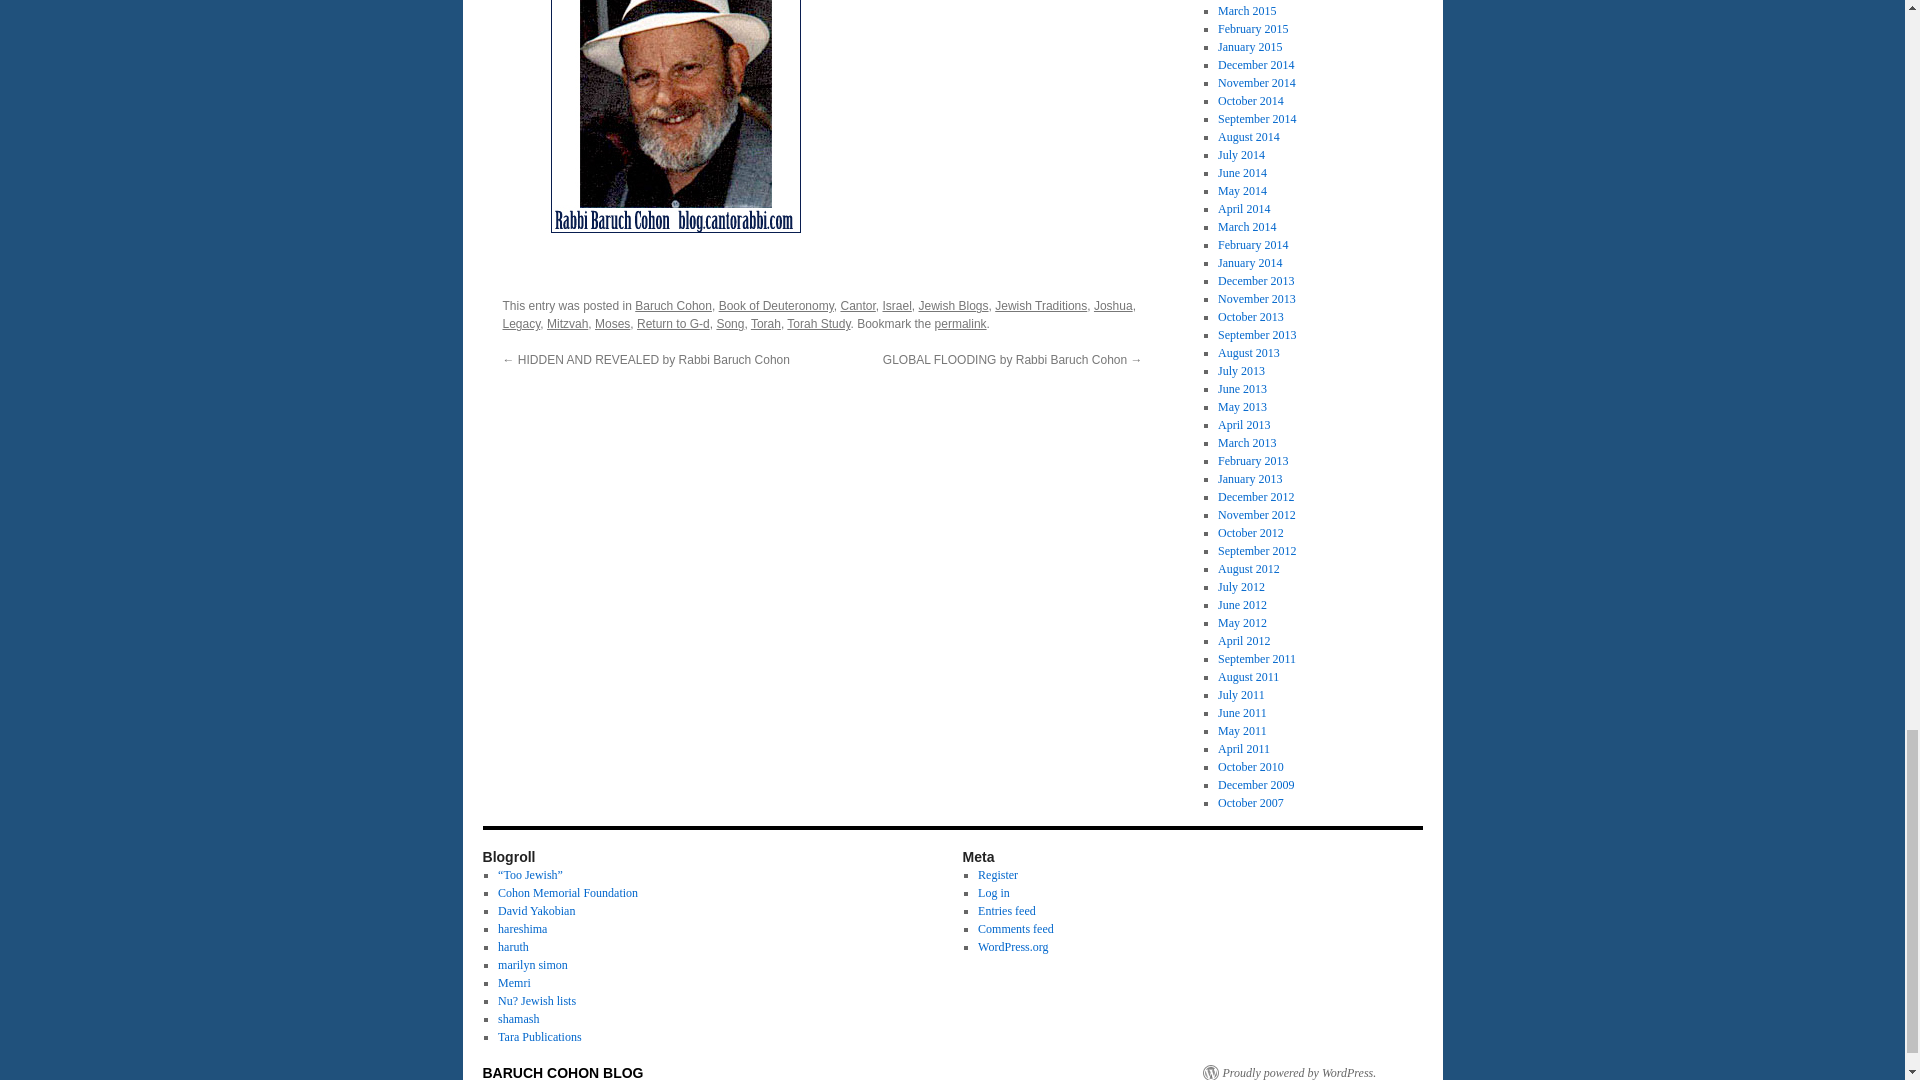  Describe the element at coordinates (536, 910) in the screenshot. I see `Records, Multi-media` at that location.